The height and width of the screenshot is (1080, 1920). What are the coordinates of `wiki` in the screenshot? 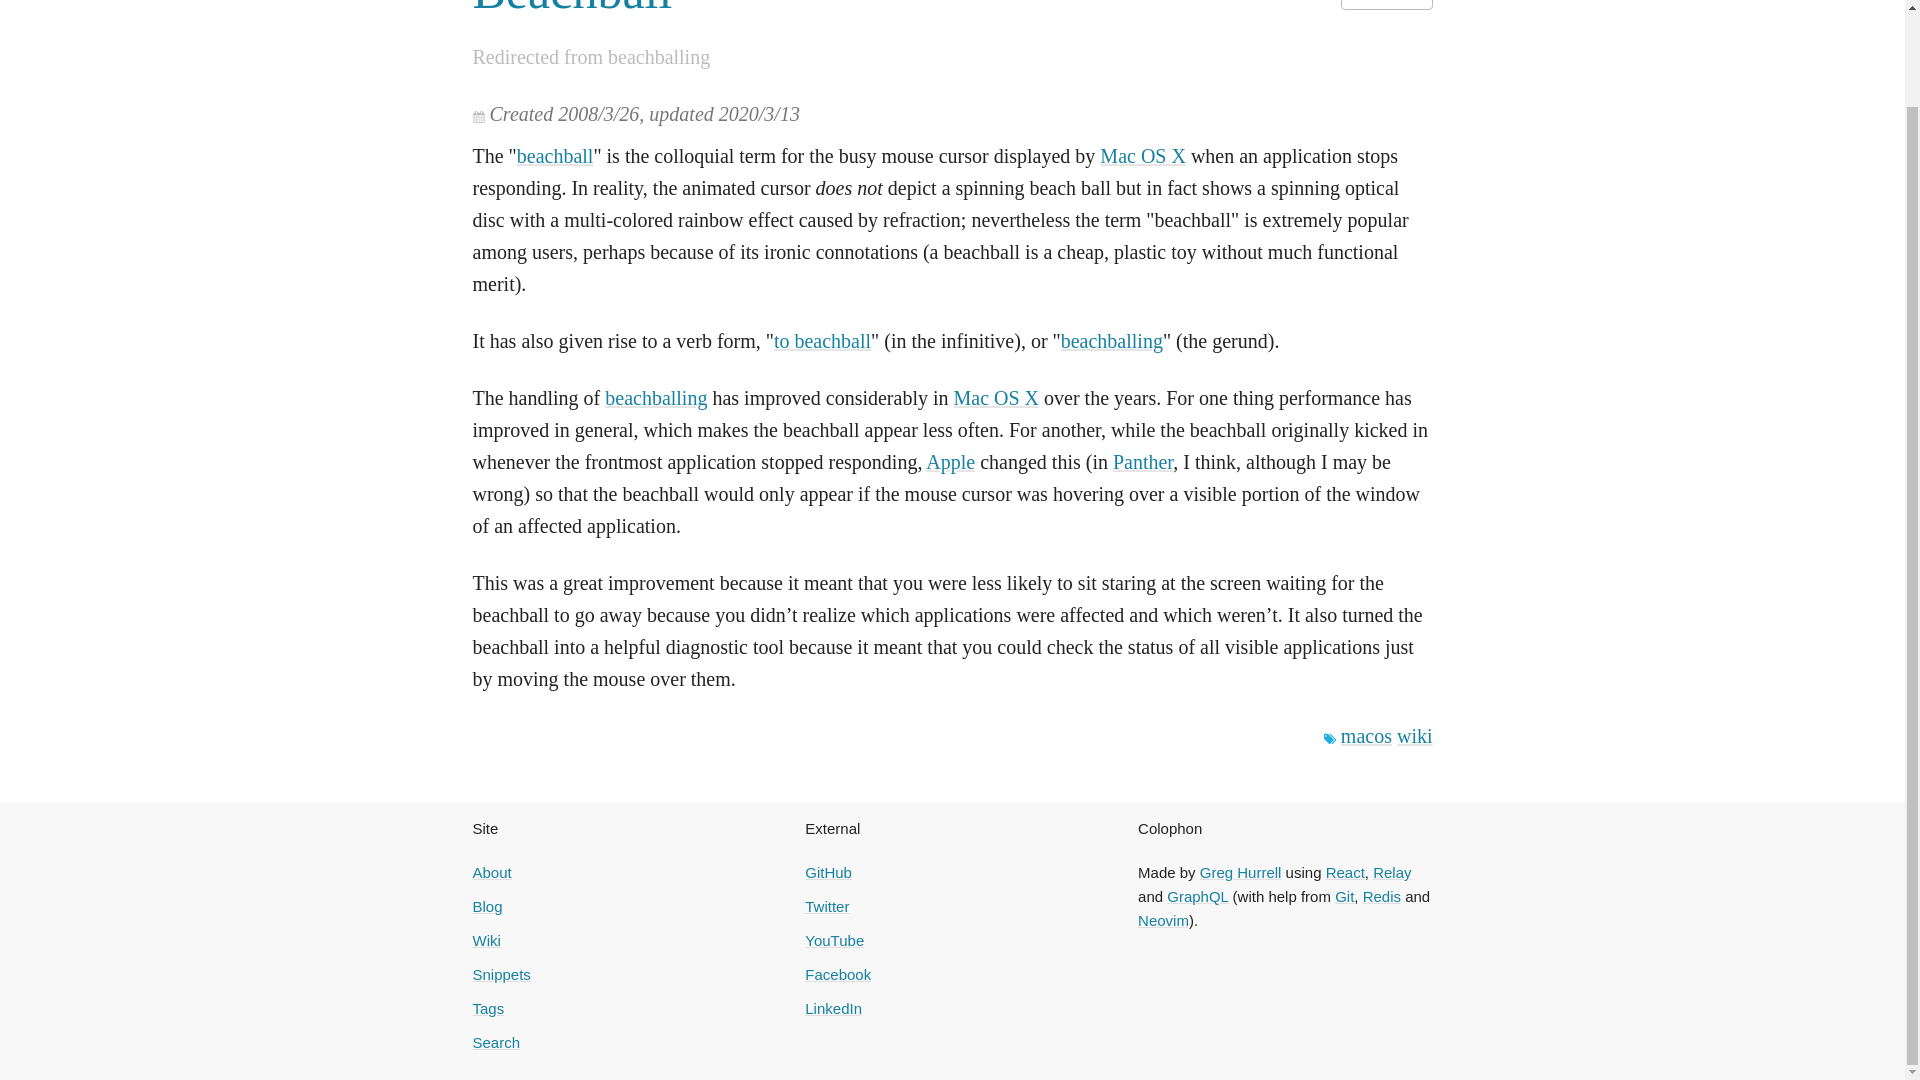 It's located at (1414, 736).